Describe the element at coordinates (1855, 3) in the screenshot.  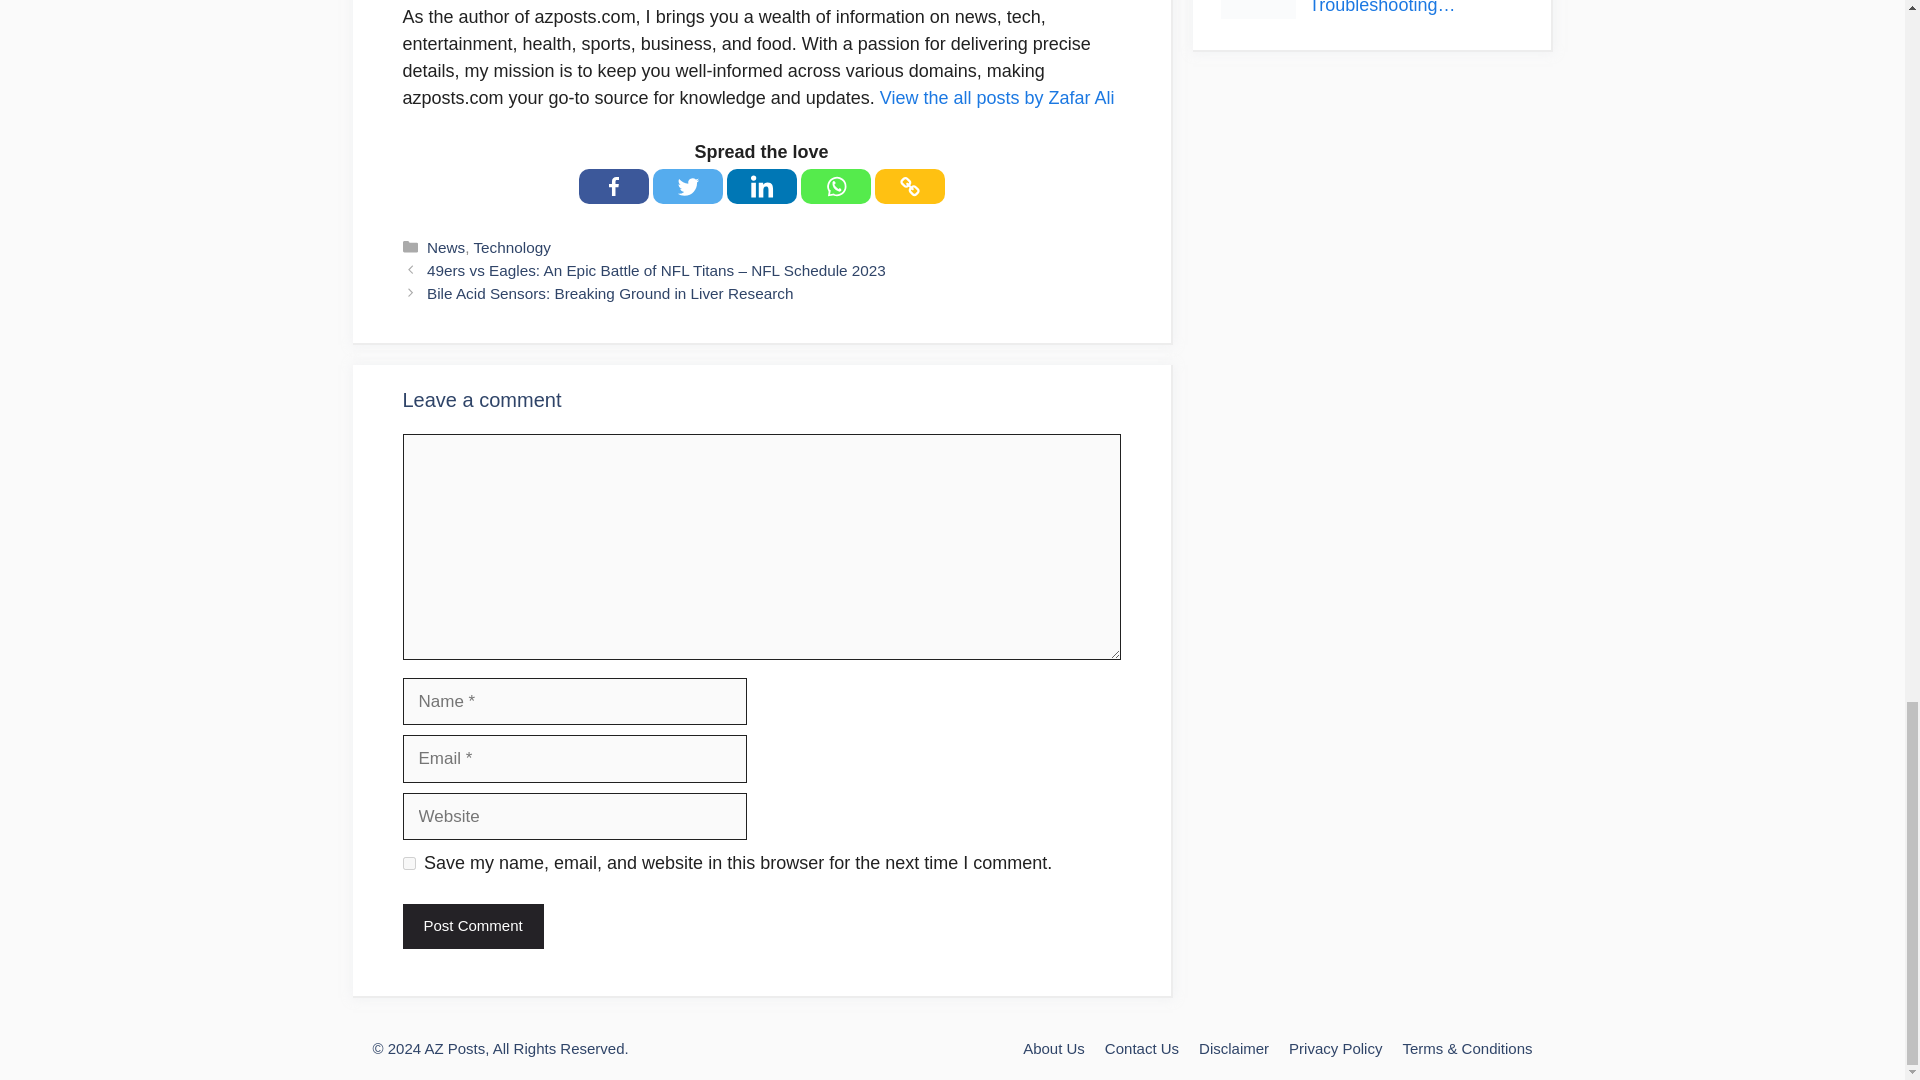
I see `Scroll back to top` at that location.